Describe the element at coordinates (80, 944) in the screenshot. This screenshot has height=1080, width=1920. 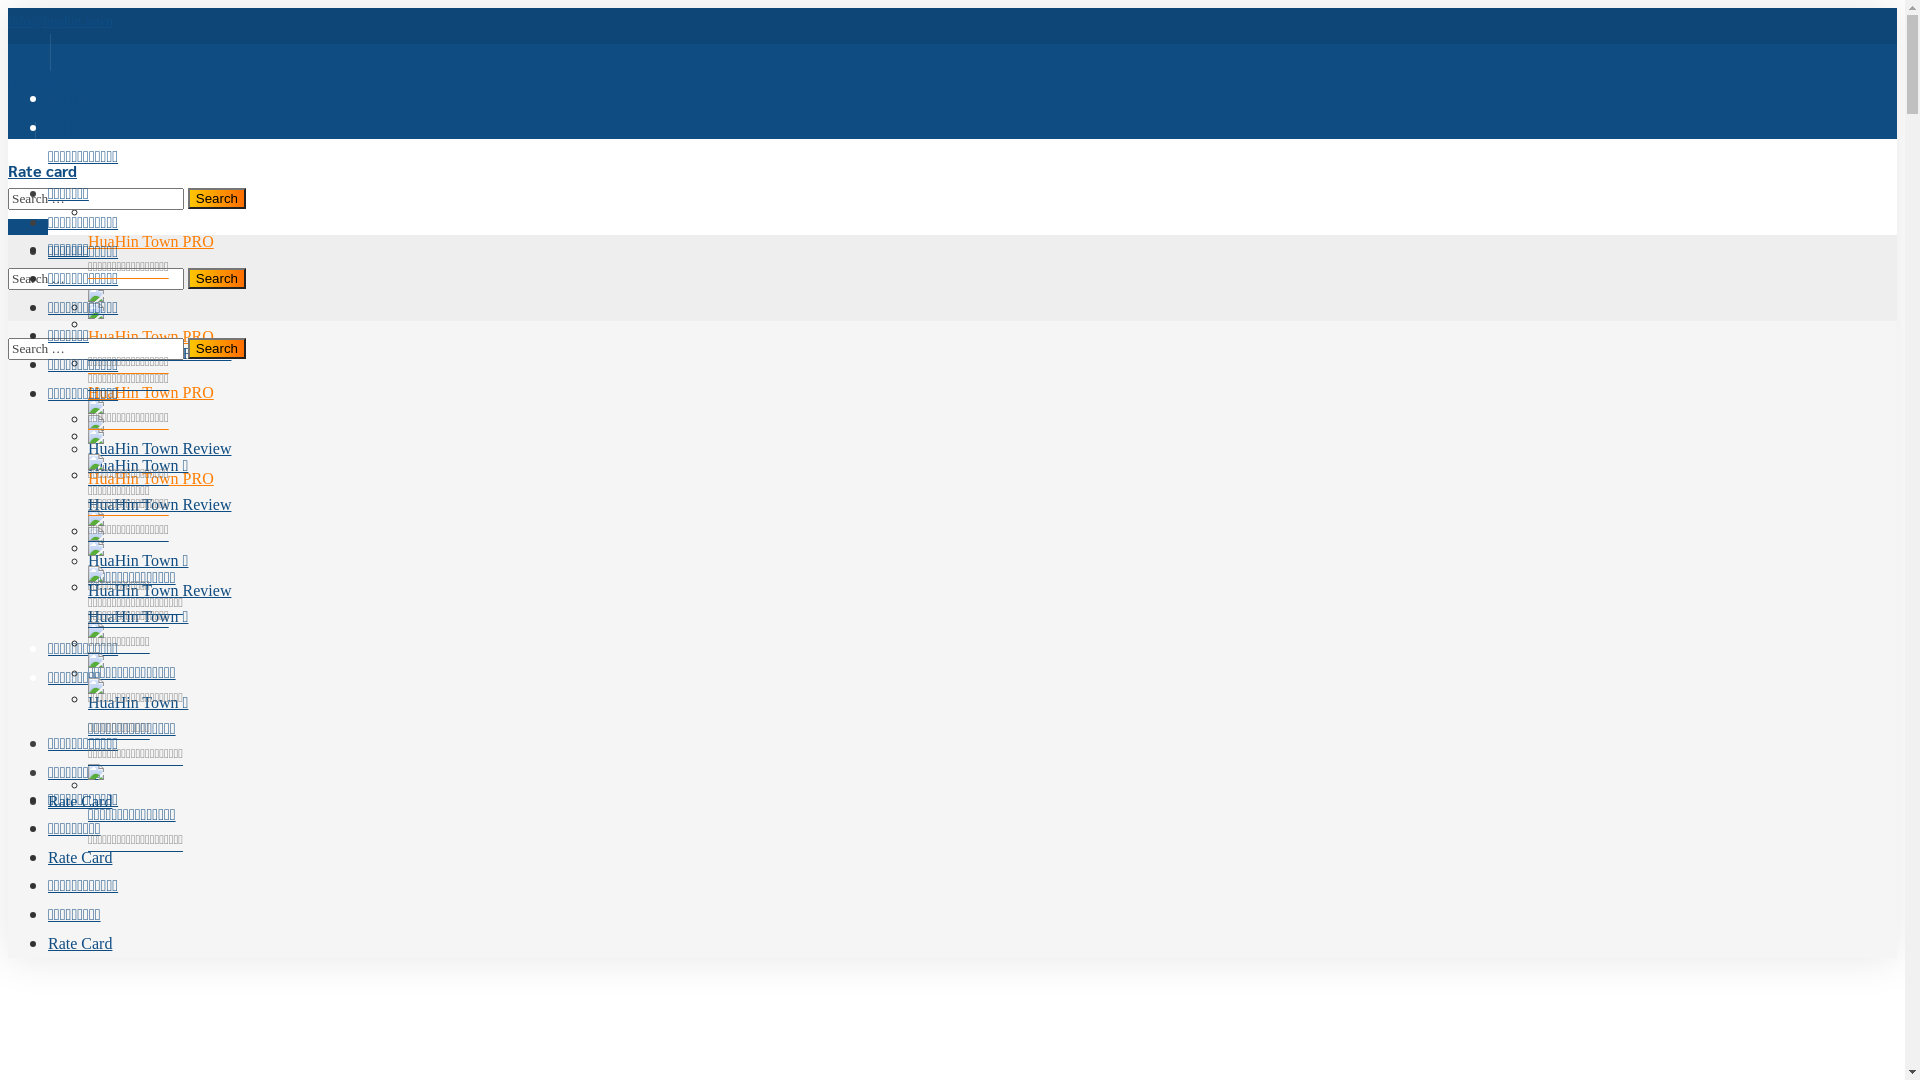
I see `Rate Card` at that location.